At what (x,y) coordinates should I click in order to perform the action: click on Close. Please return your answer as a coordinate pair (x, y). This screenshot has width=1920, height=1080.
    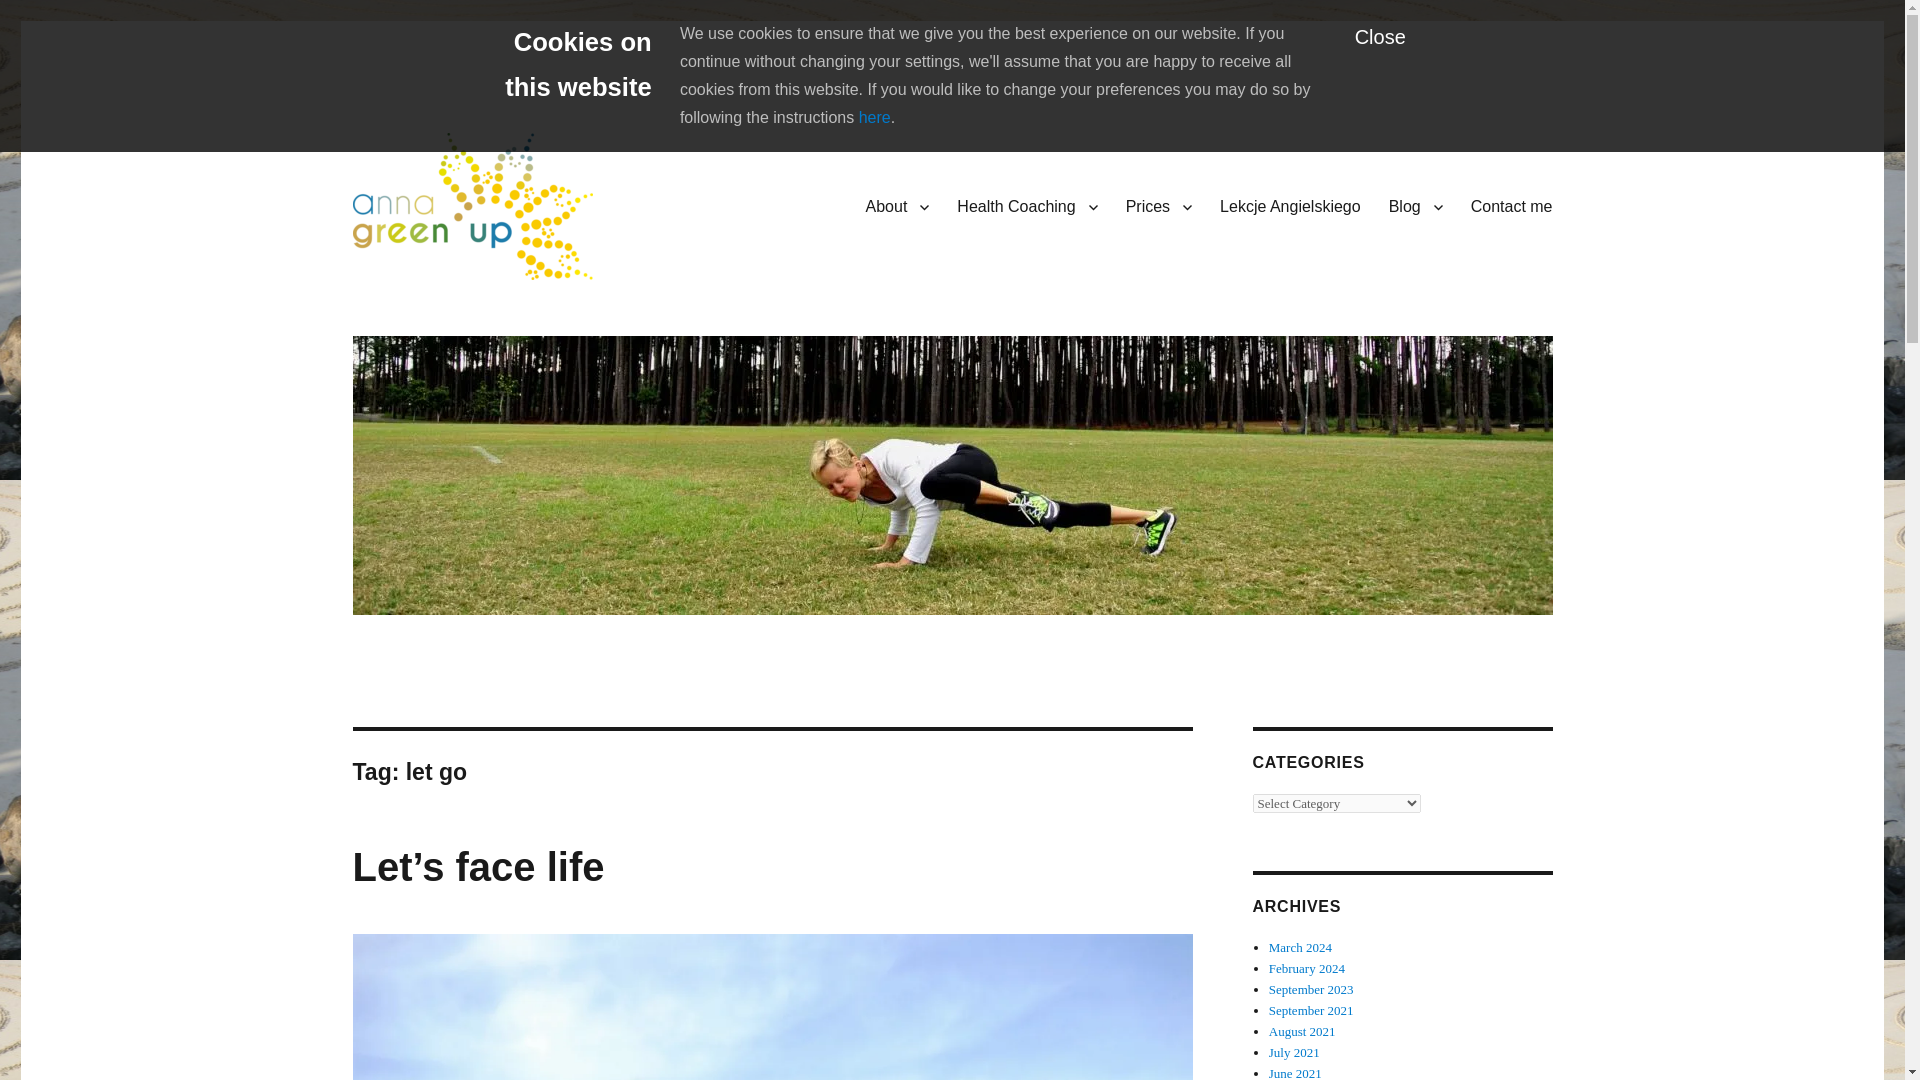
    Looking at the image, I should click on (1380, 36).